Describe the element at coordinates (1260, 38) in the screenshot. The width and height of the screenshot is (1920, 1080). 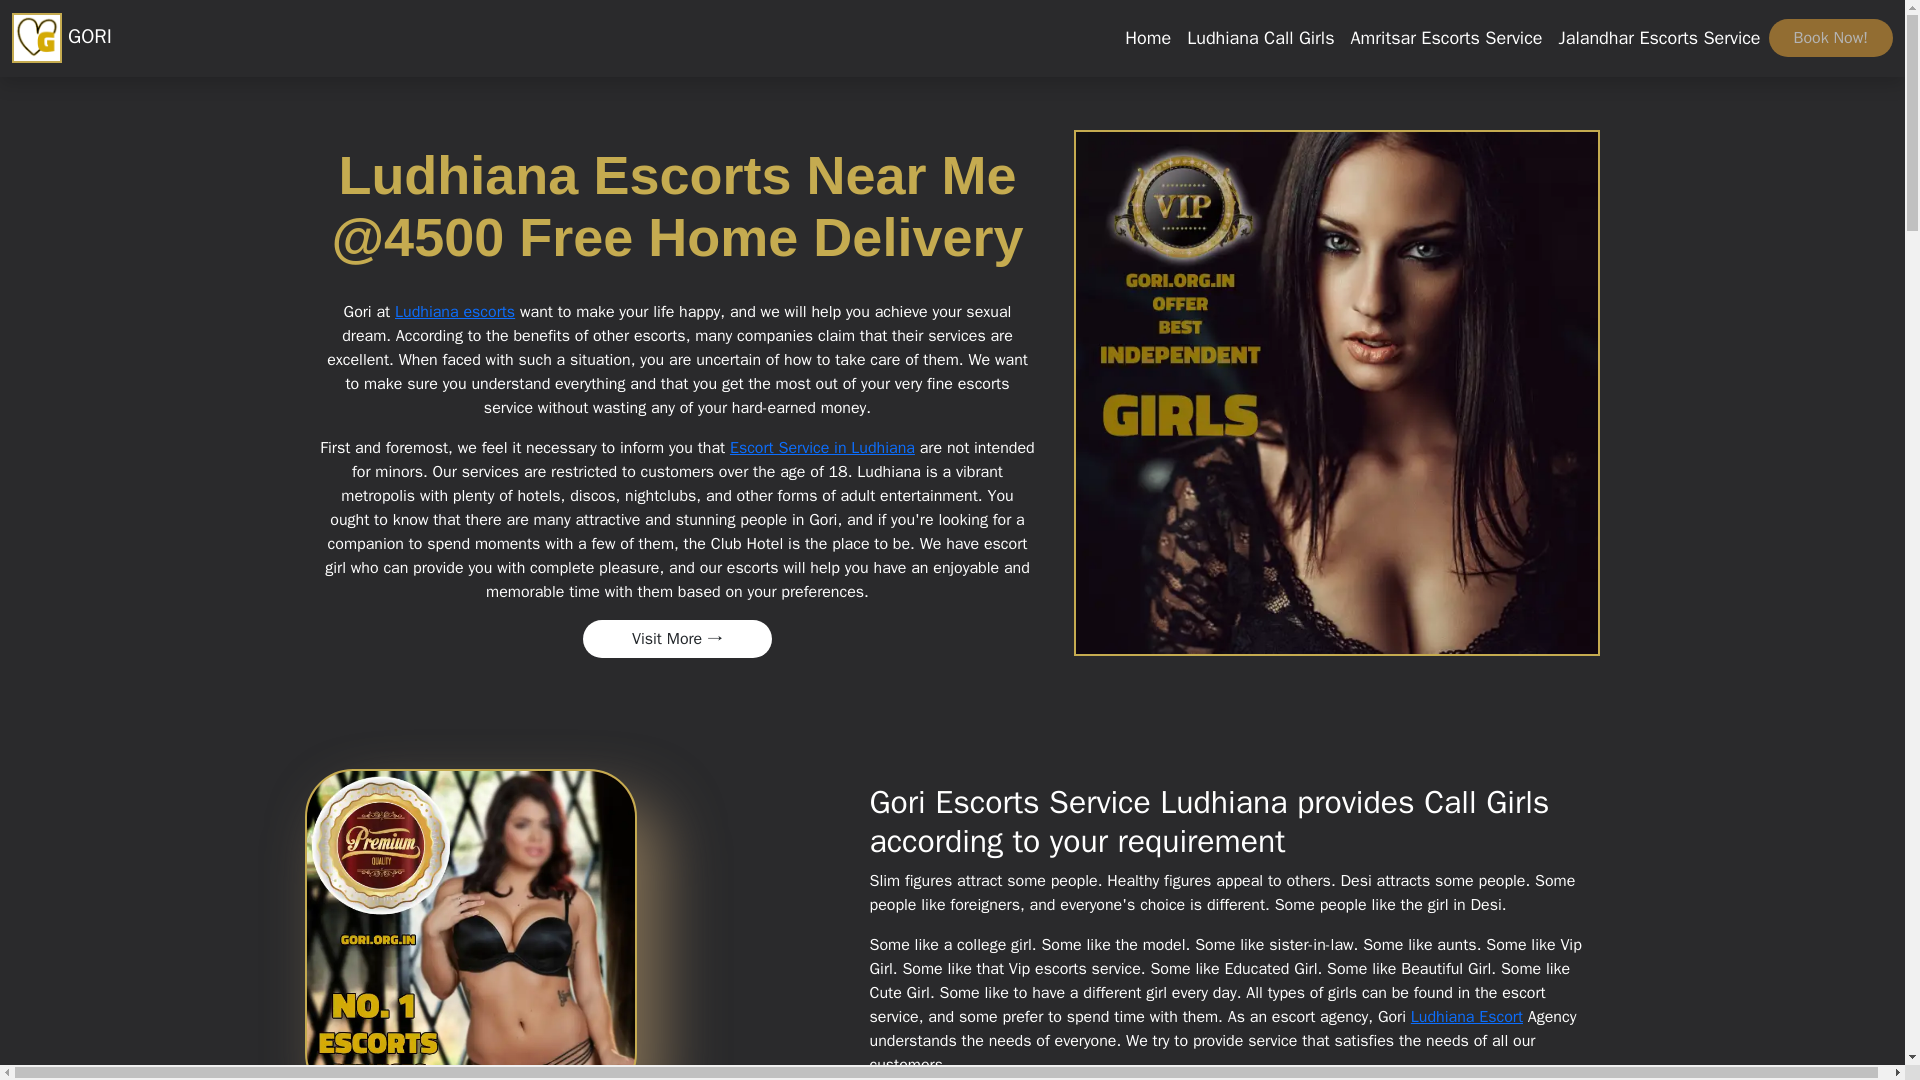
I see `Ludhiana Call Girls` at that location.